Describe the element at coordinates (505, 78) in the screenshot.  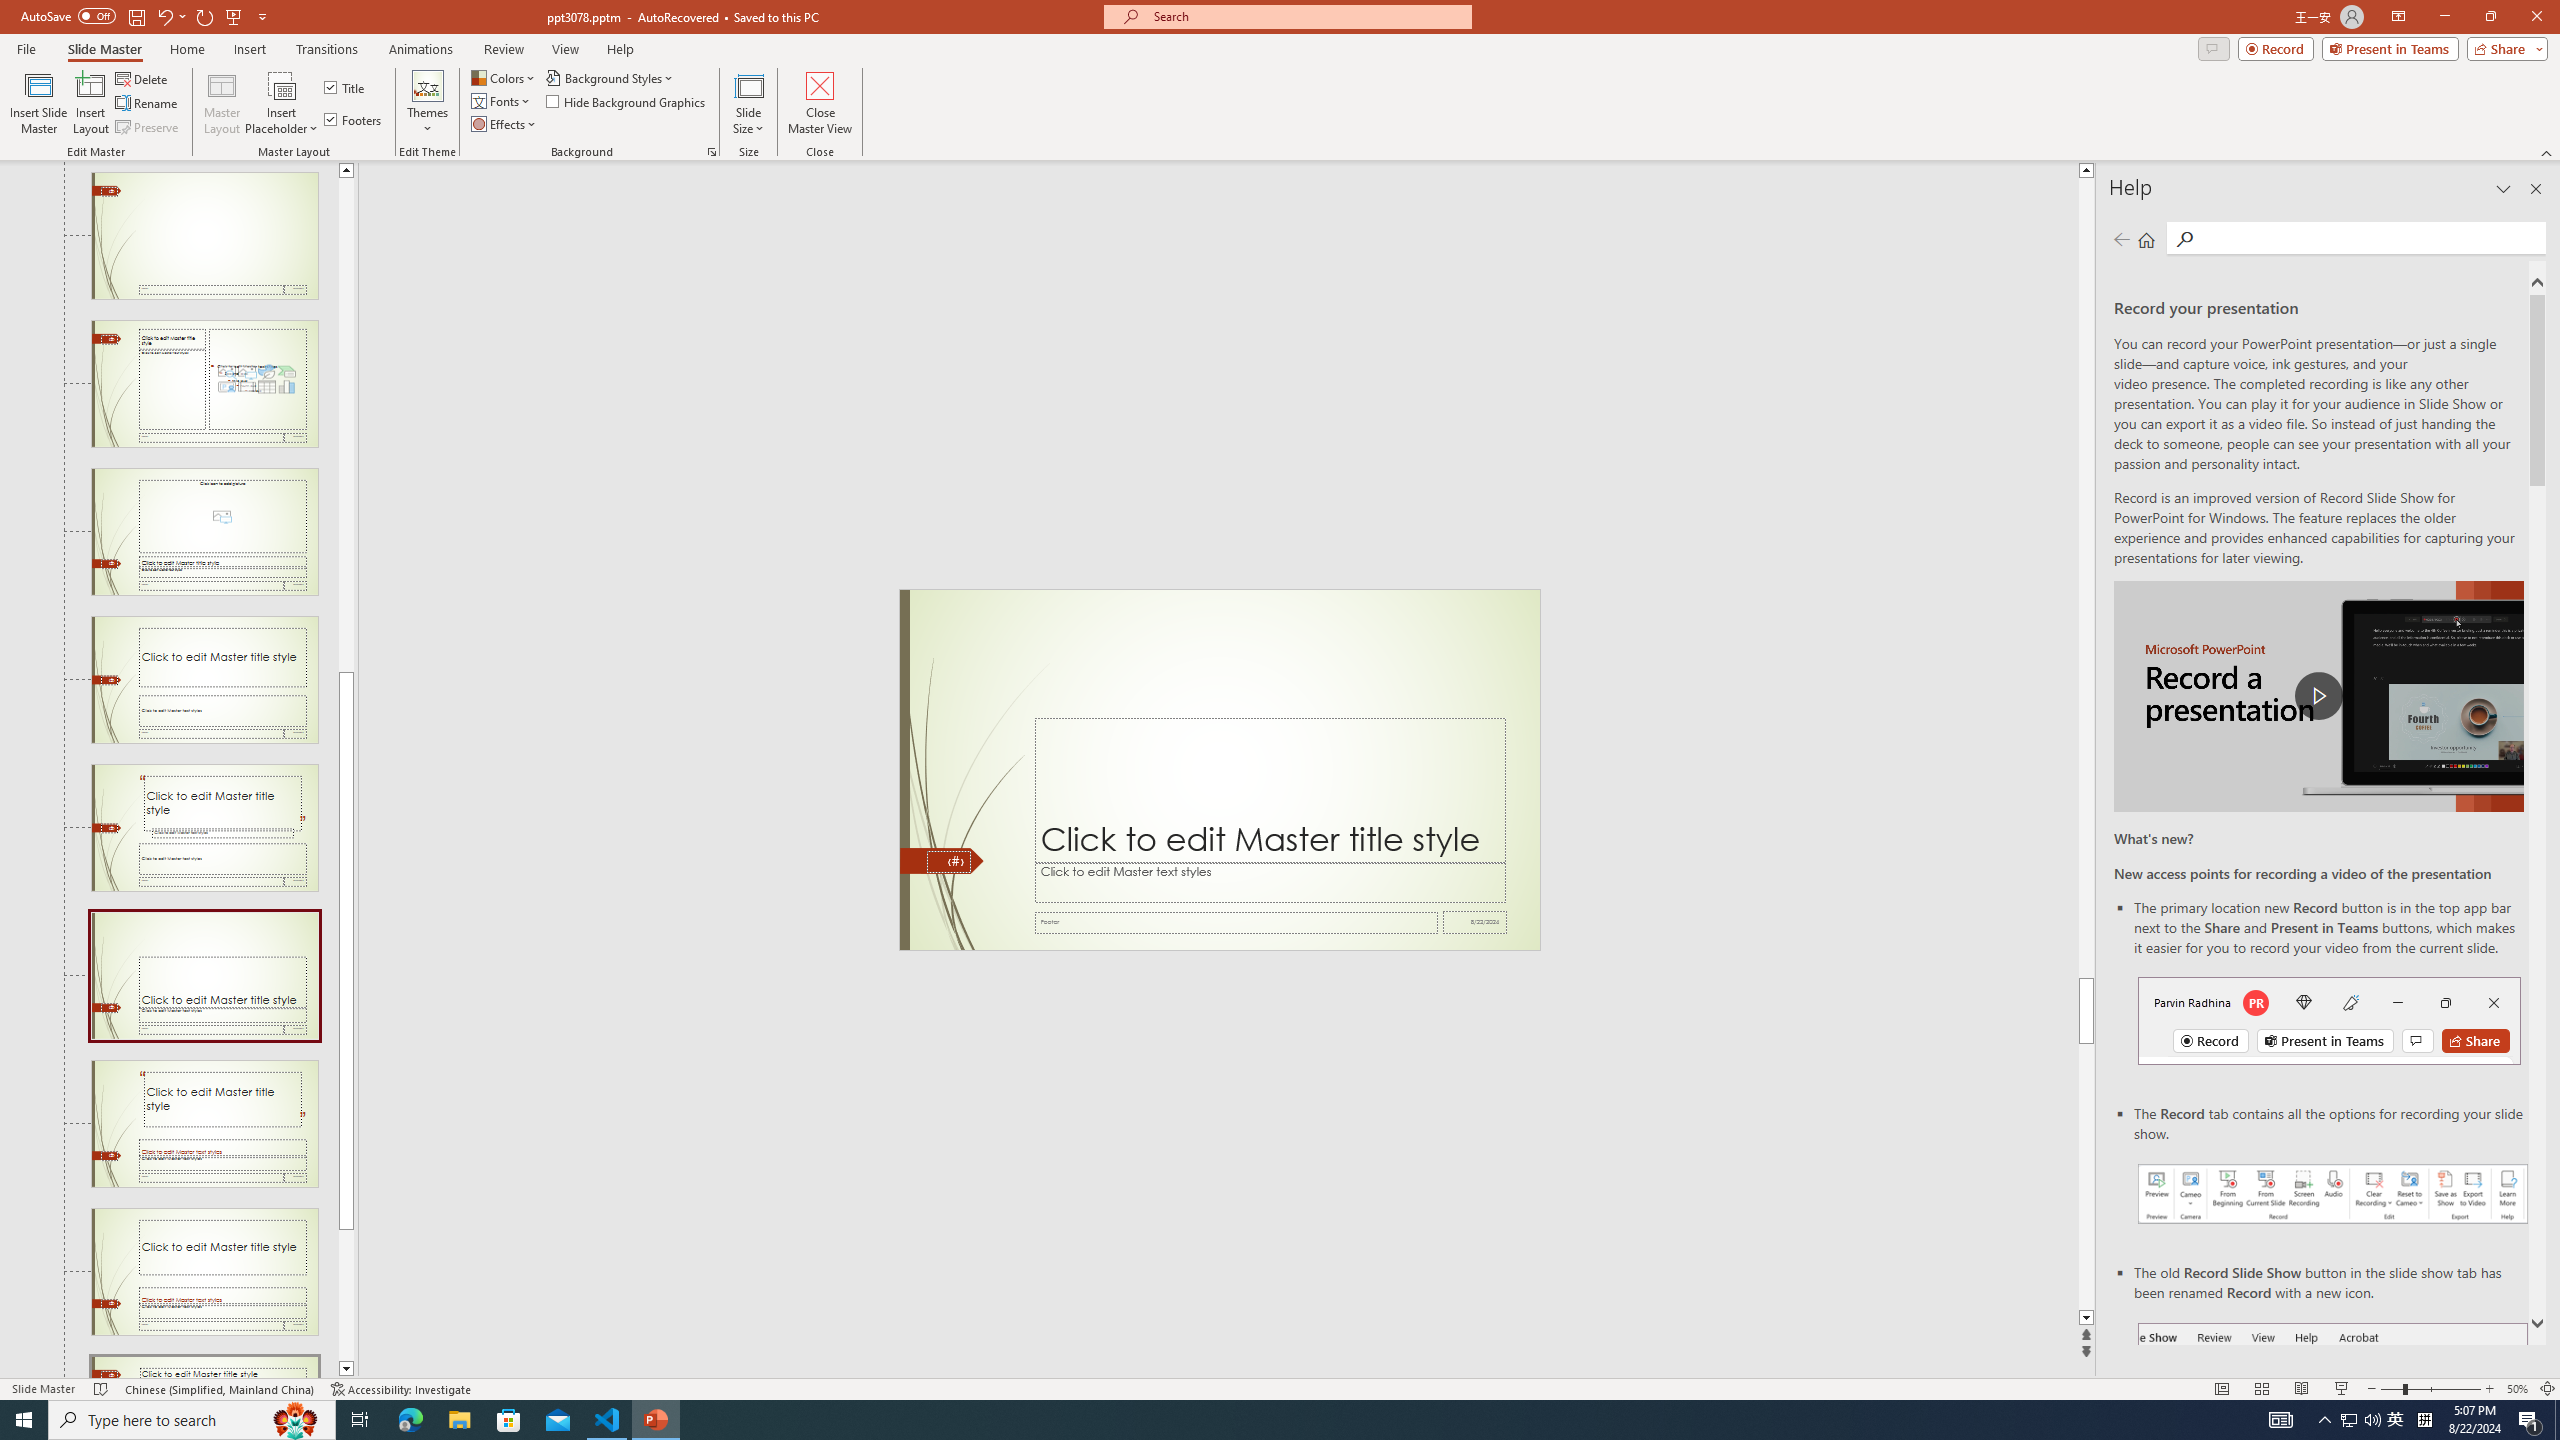
I see `Colors` at that location.